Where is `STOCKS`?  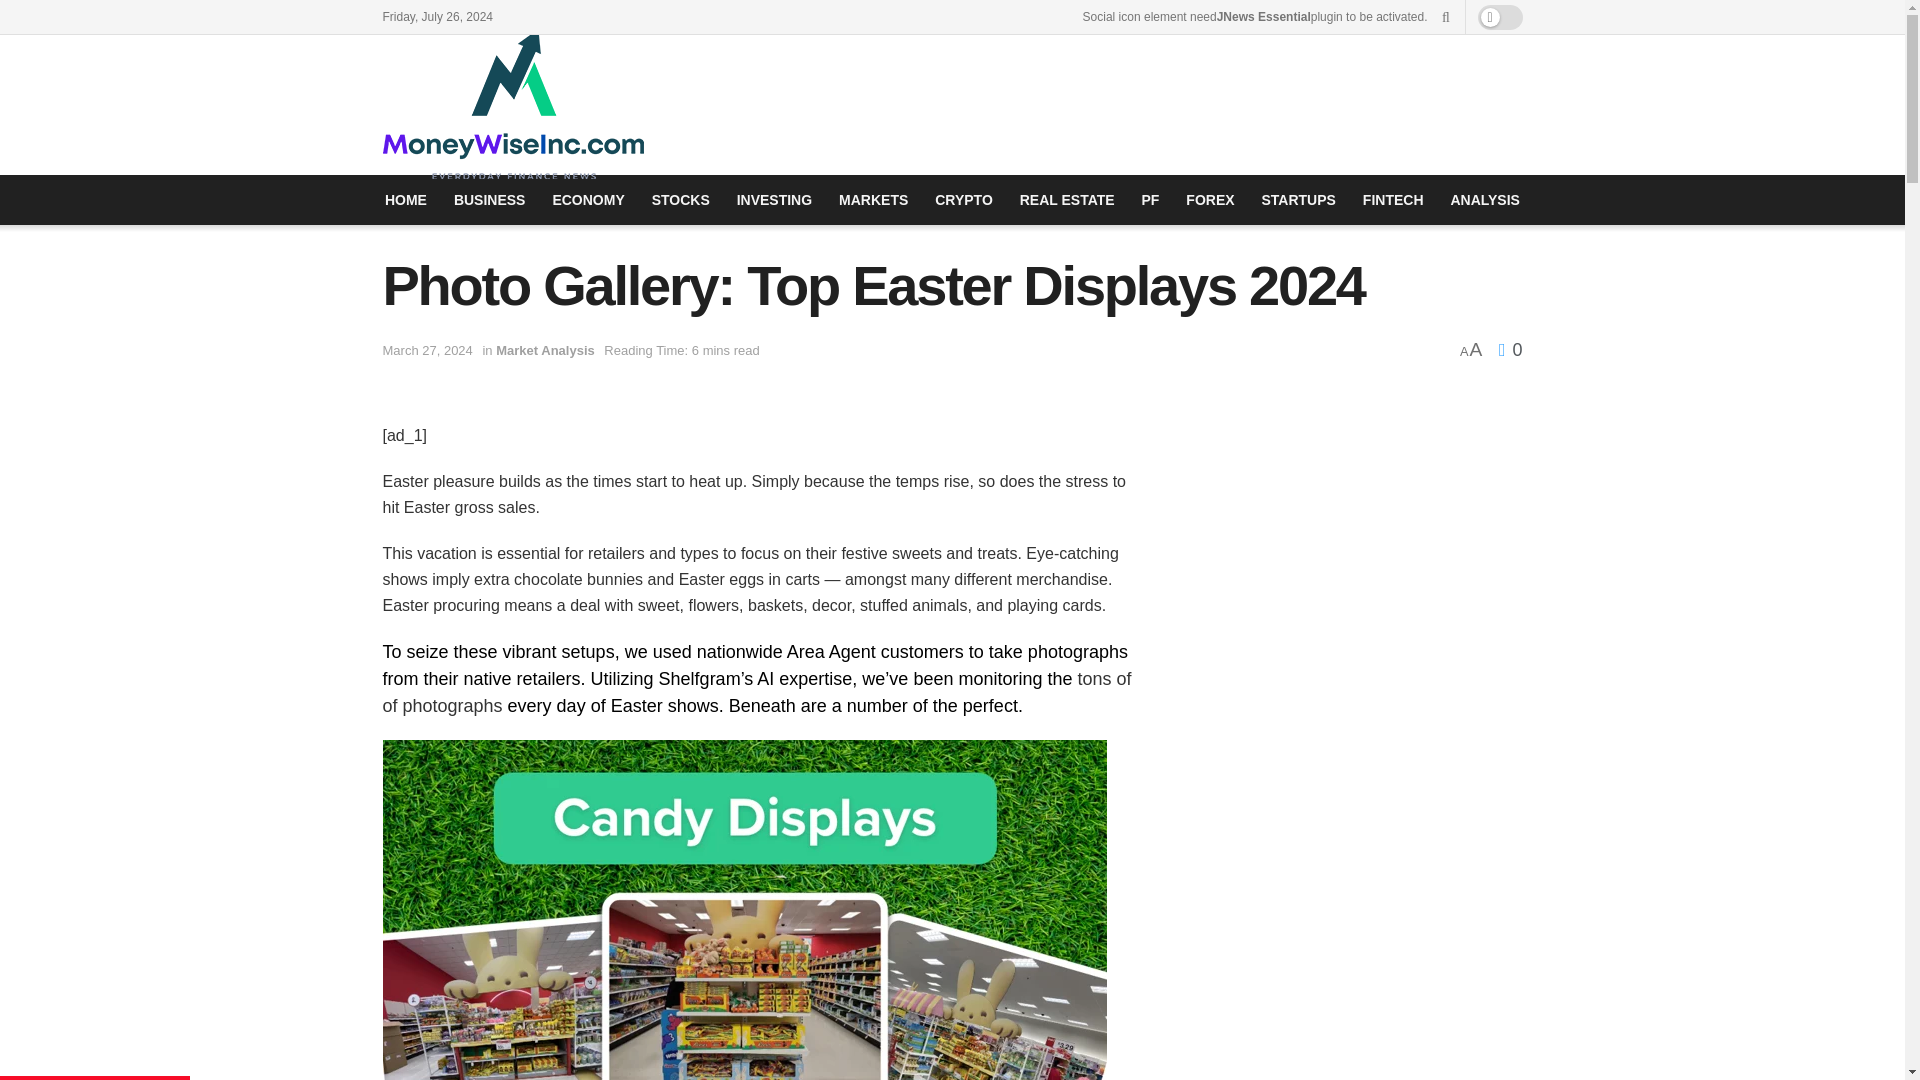 STOCKS is located at coordinates (680, 199).